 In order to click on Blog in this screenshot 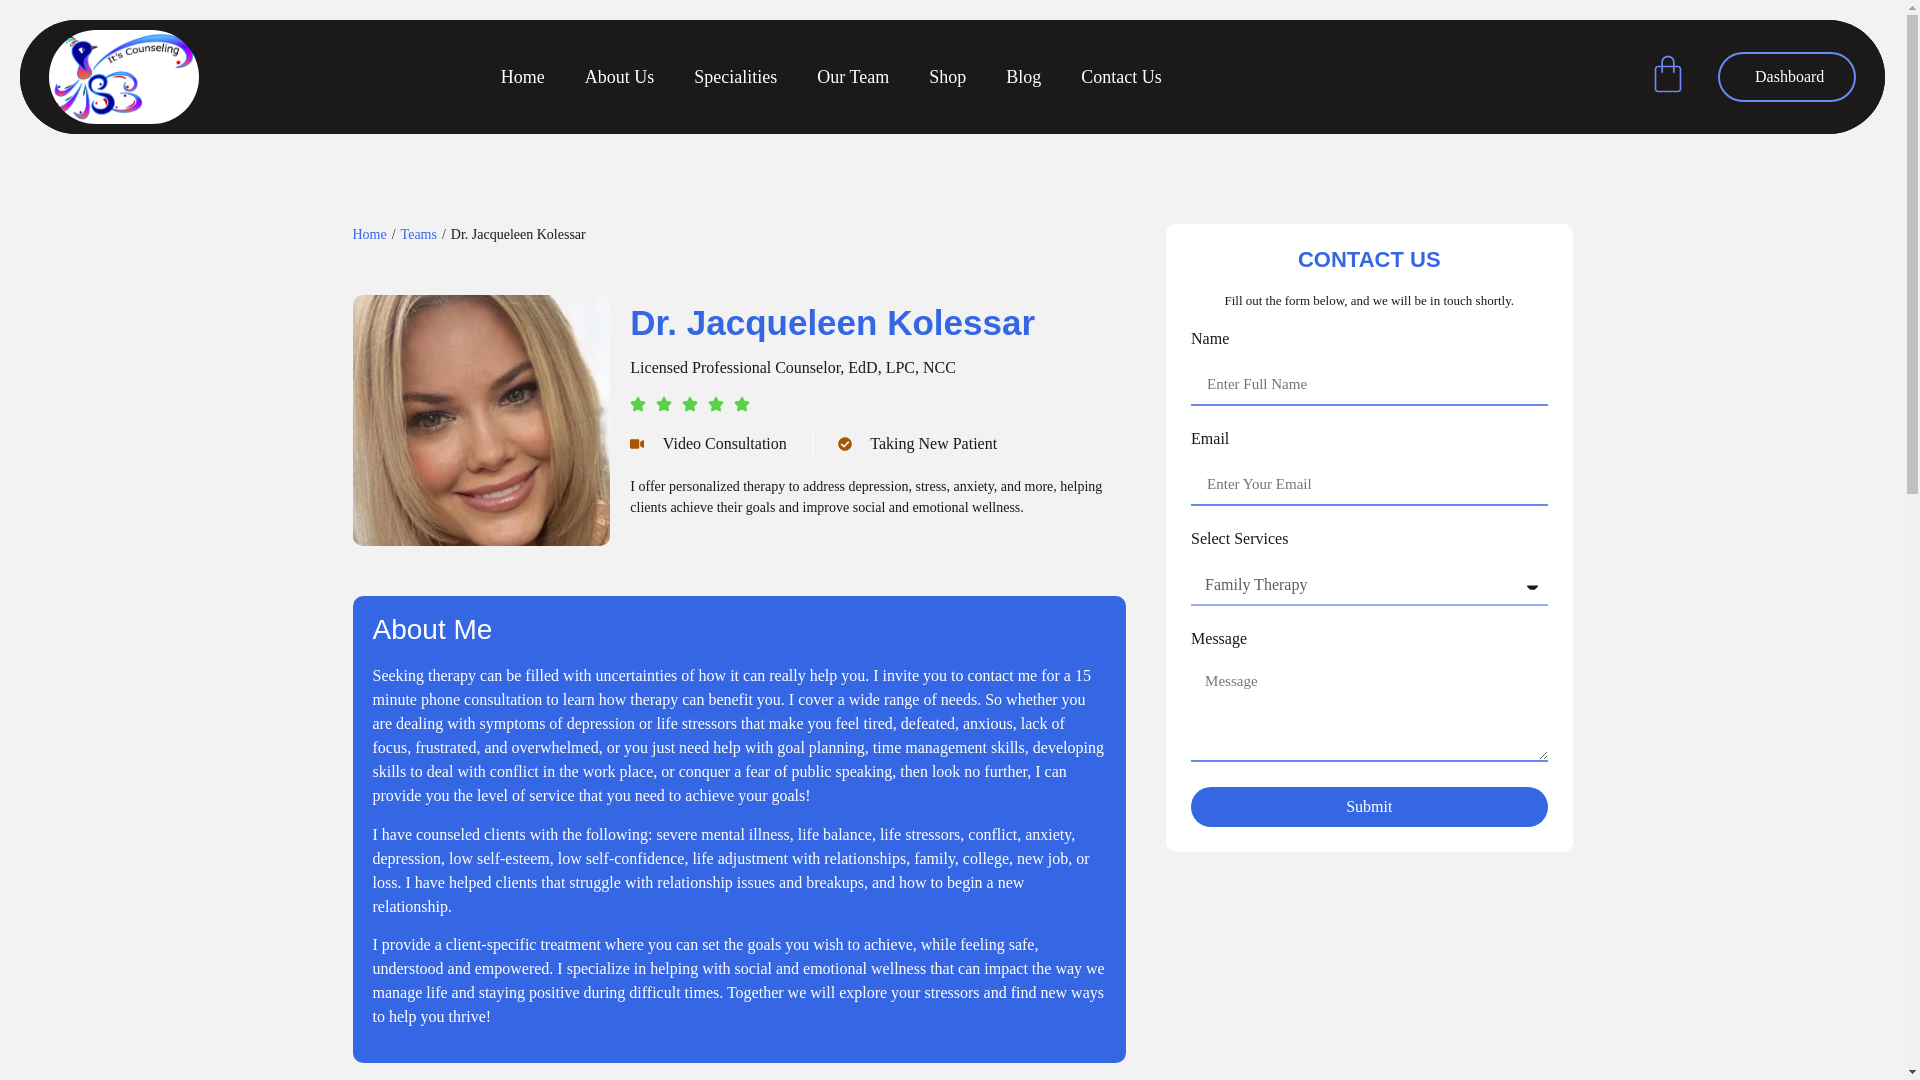, I will do `click(1024, 3)`.